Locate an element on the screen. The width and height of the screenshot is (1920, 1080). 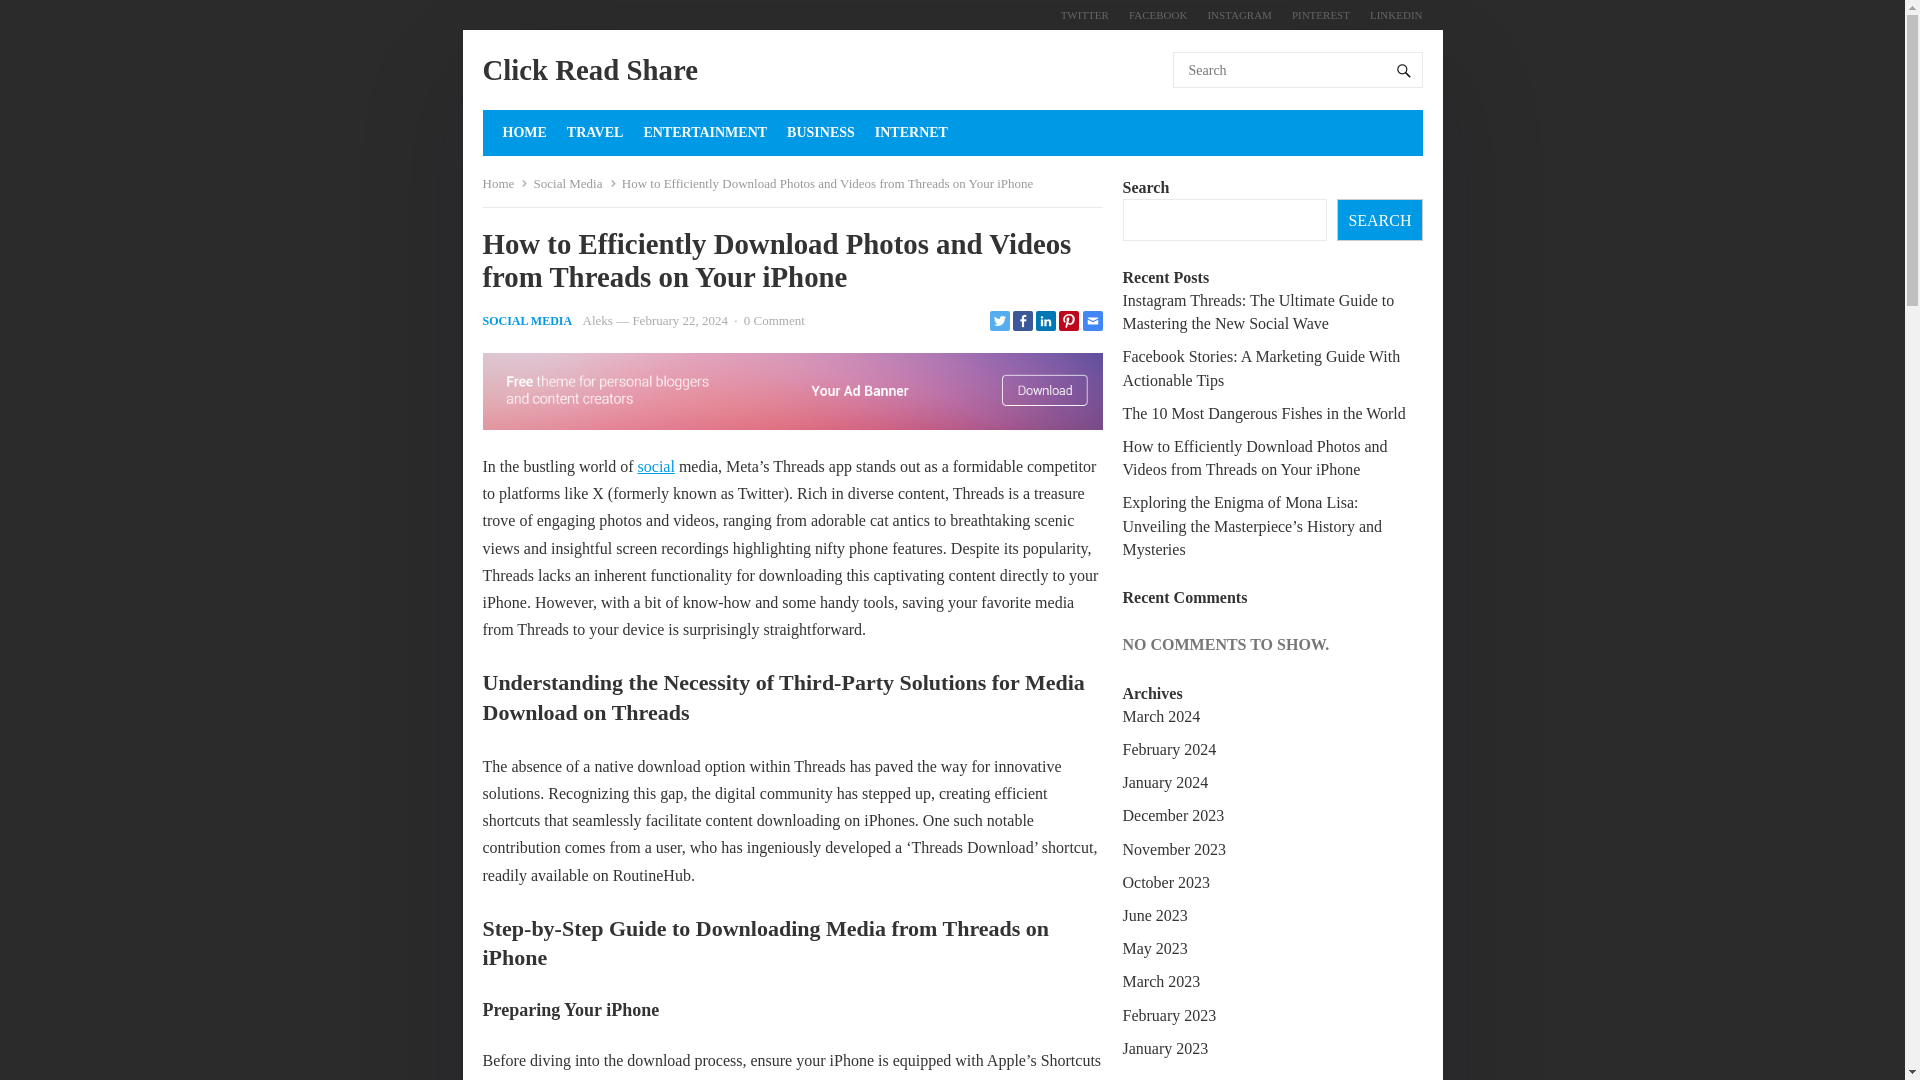
Posts by Aleks is located at coordinates (598, 320).